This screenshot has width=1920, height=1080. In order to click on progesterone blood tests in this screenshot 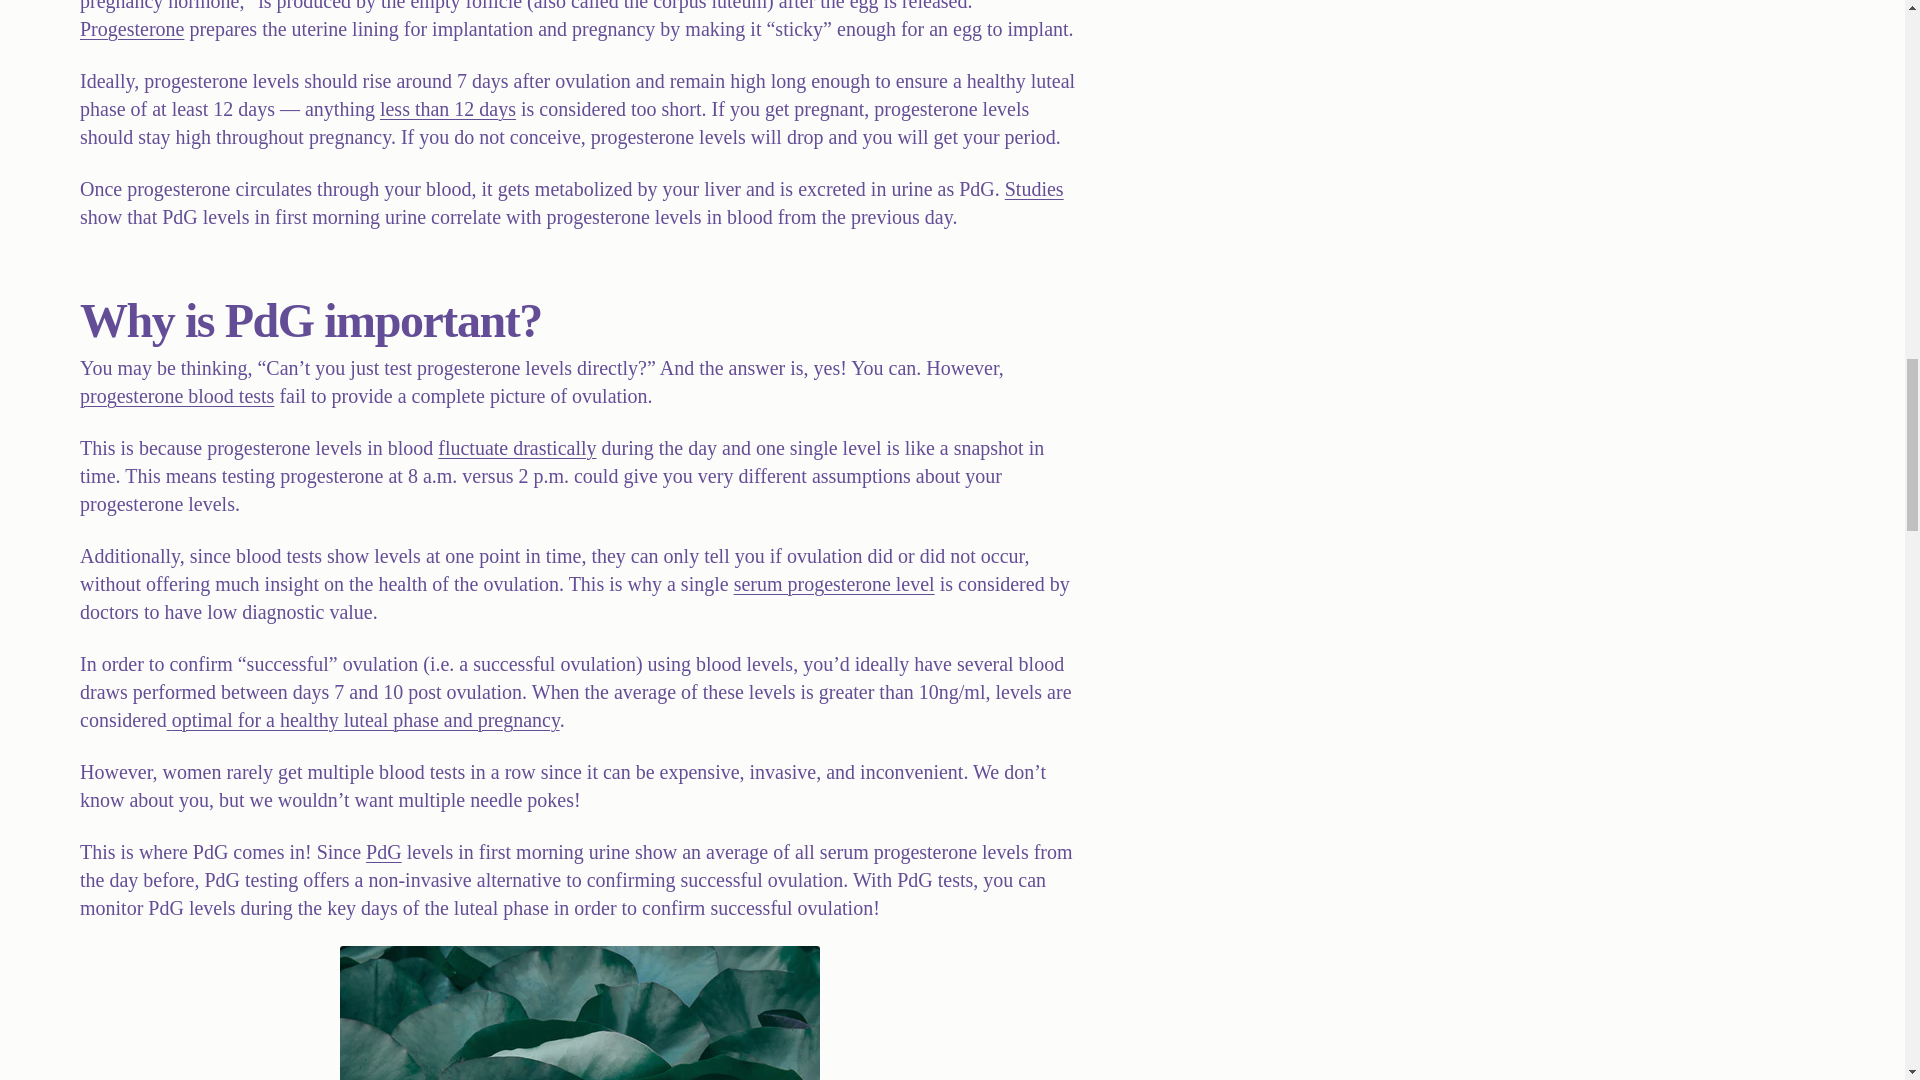, I will do `click(177, 396)`.